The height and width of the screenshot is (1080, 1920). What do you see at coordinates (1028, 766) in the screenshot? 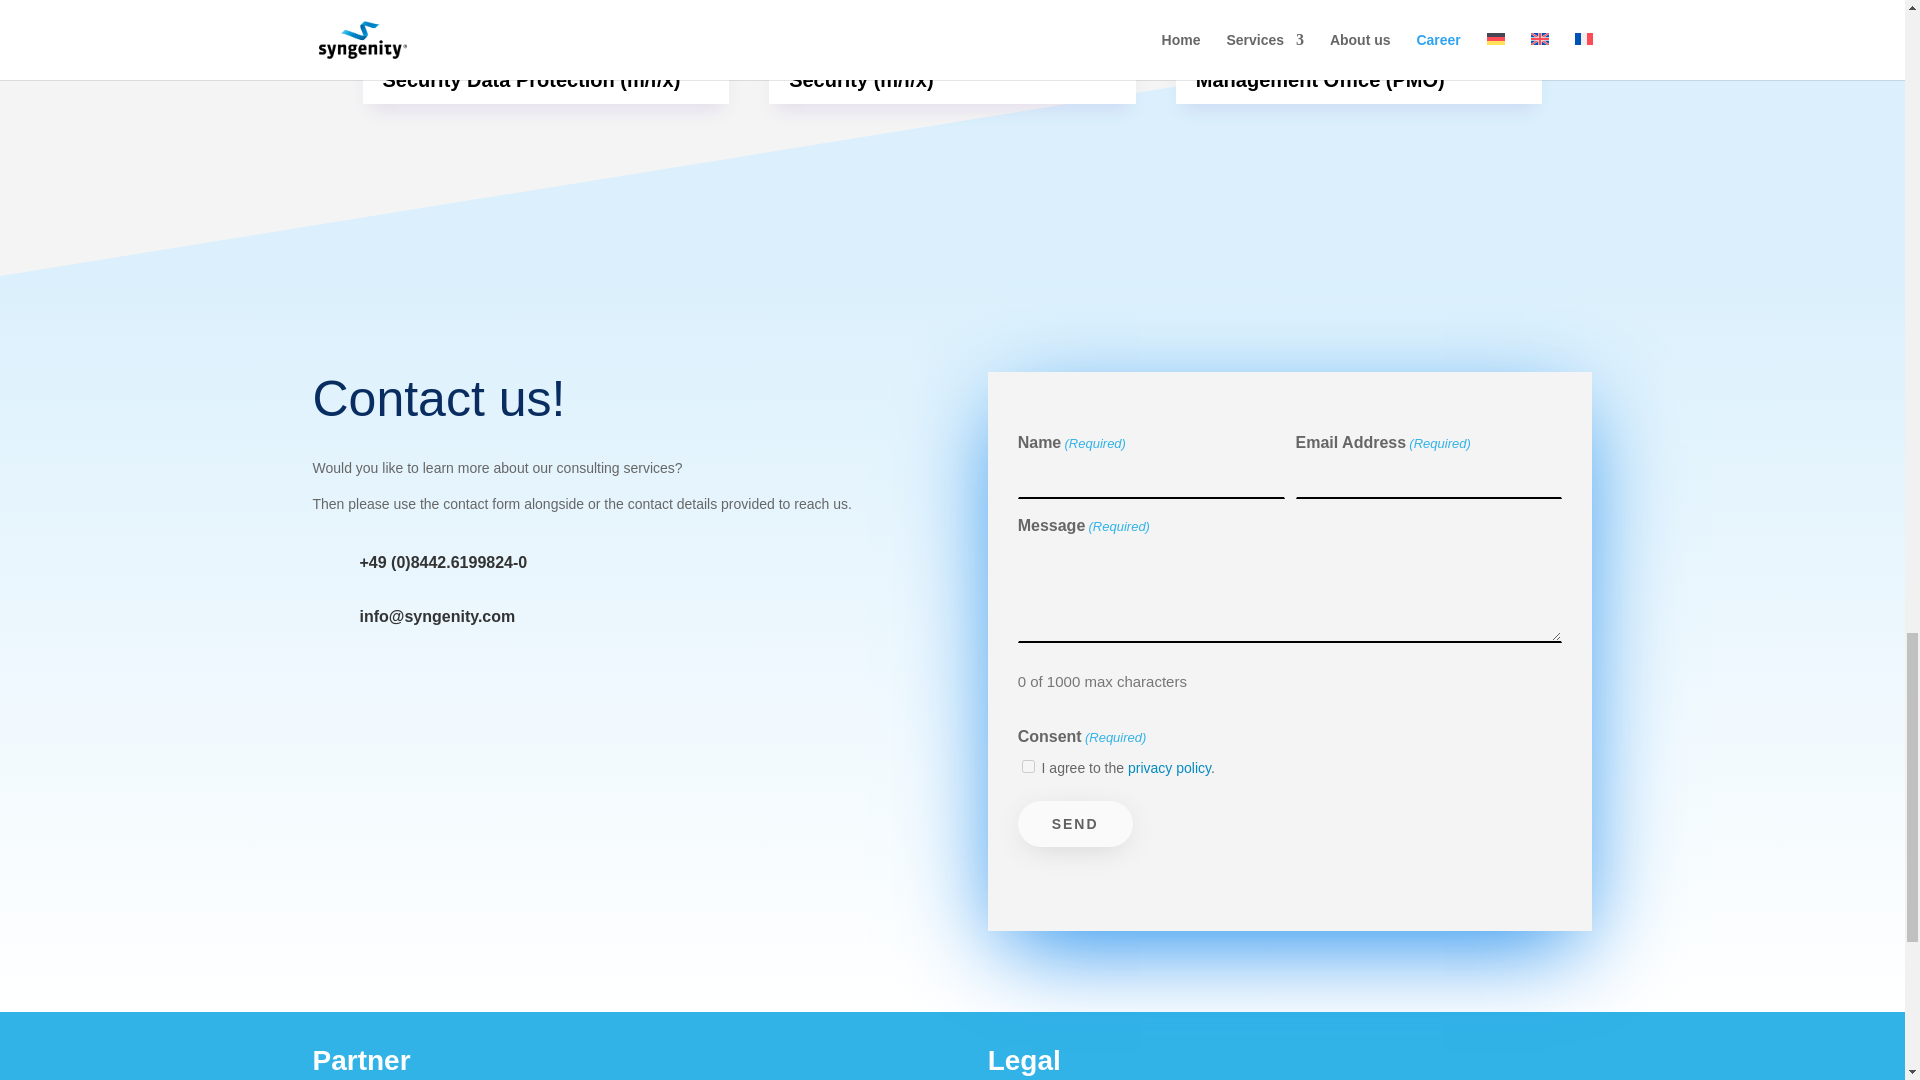
I see `1` at bounding box center [1028, 766].